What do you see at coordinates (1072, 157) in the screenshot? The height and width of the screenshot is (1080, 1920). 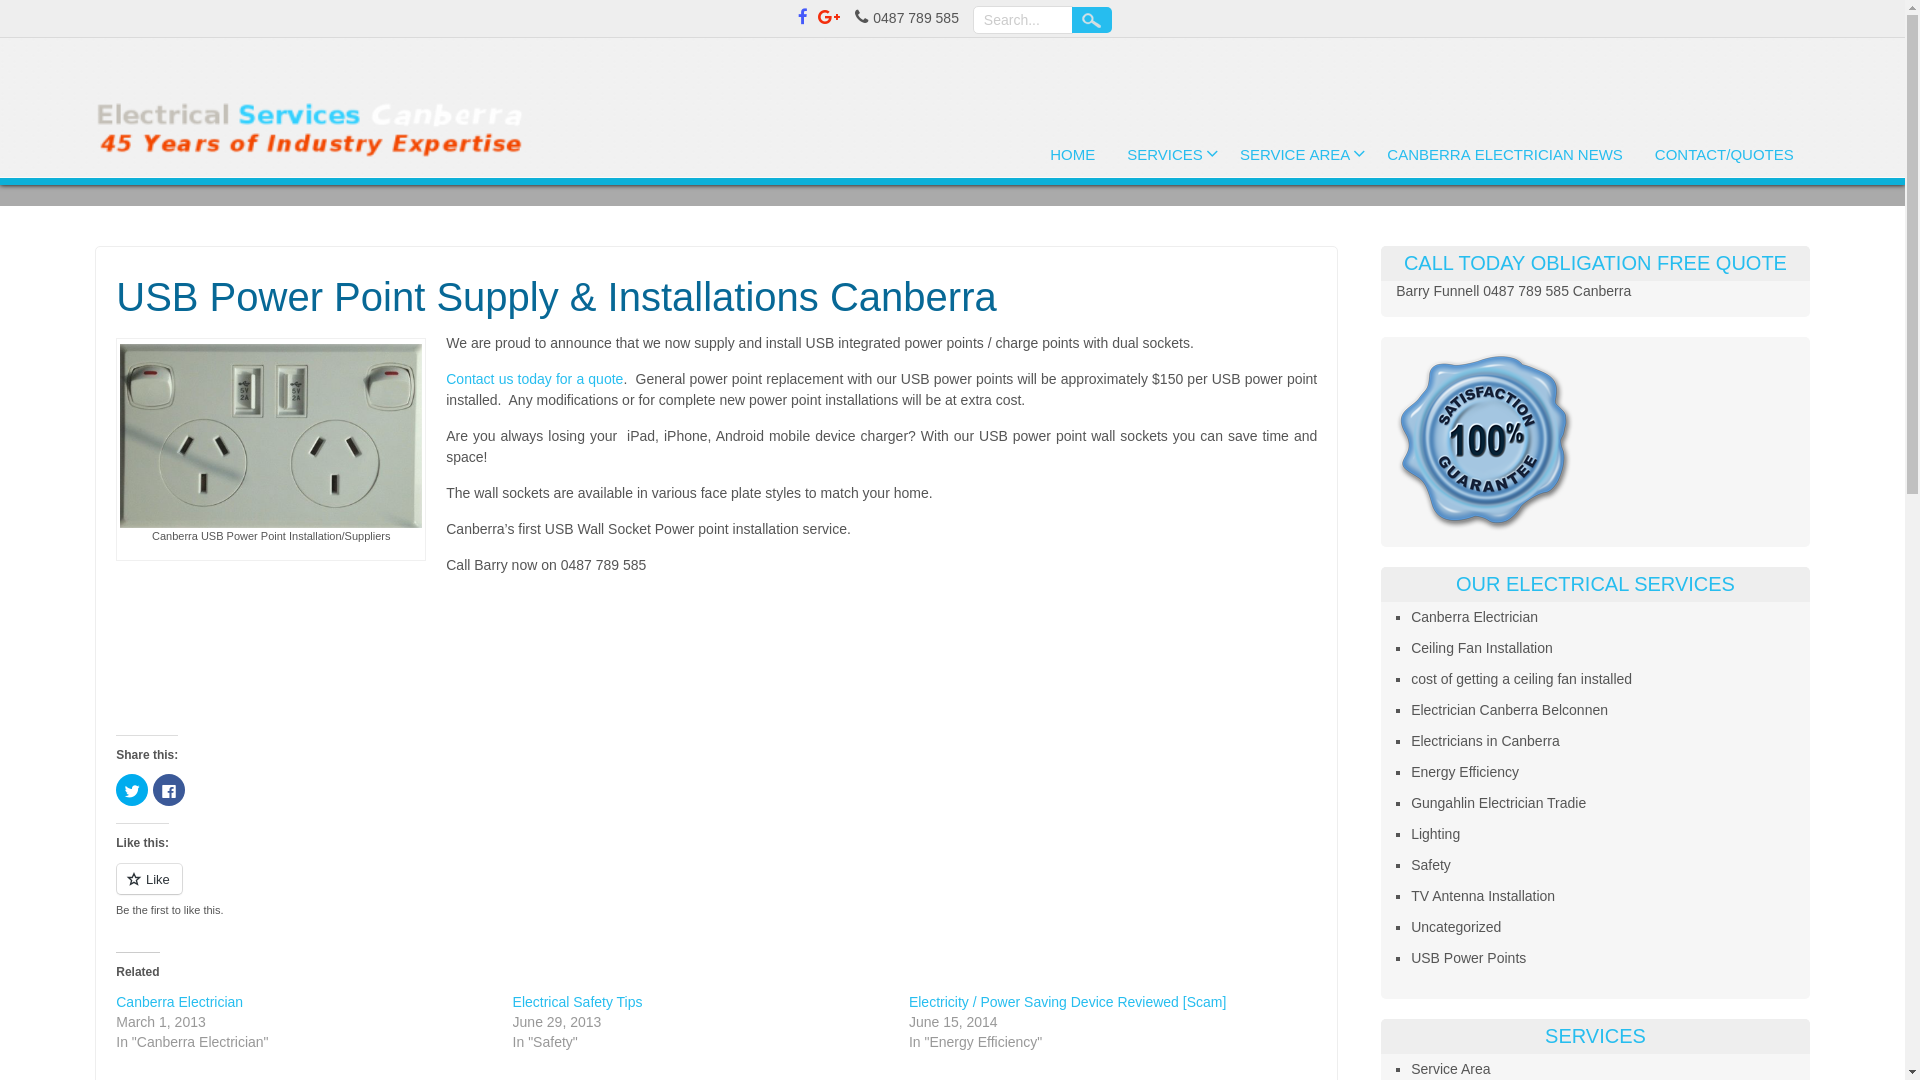 I see `HOME` at bounding box center [1072, 157].